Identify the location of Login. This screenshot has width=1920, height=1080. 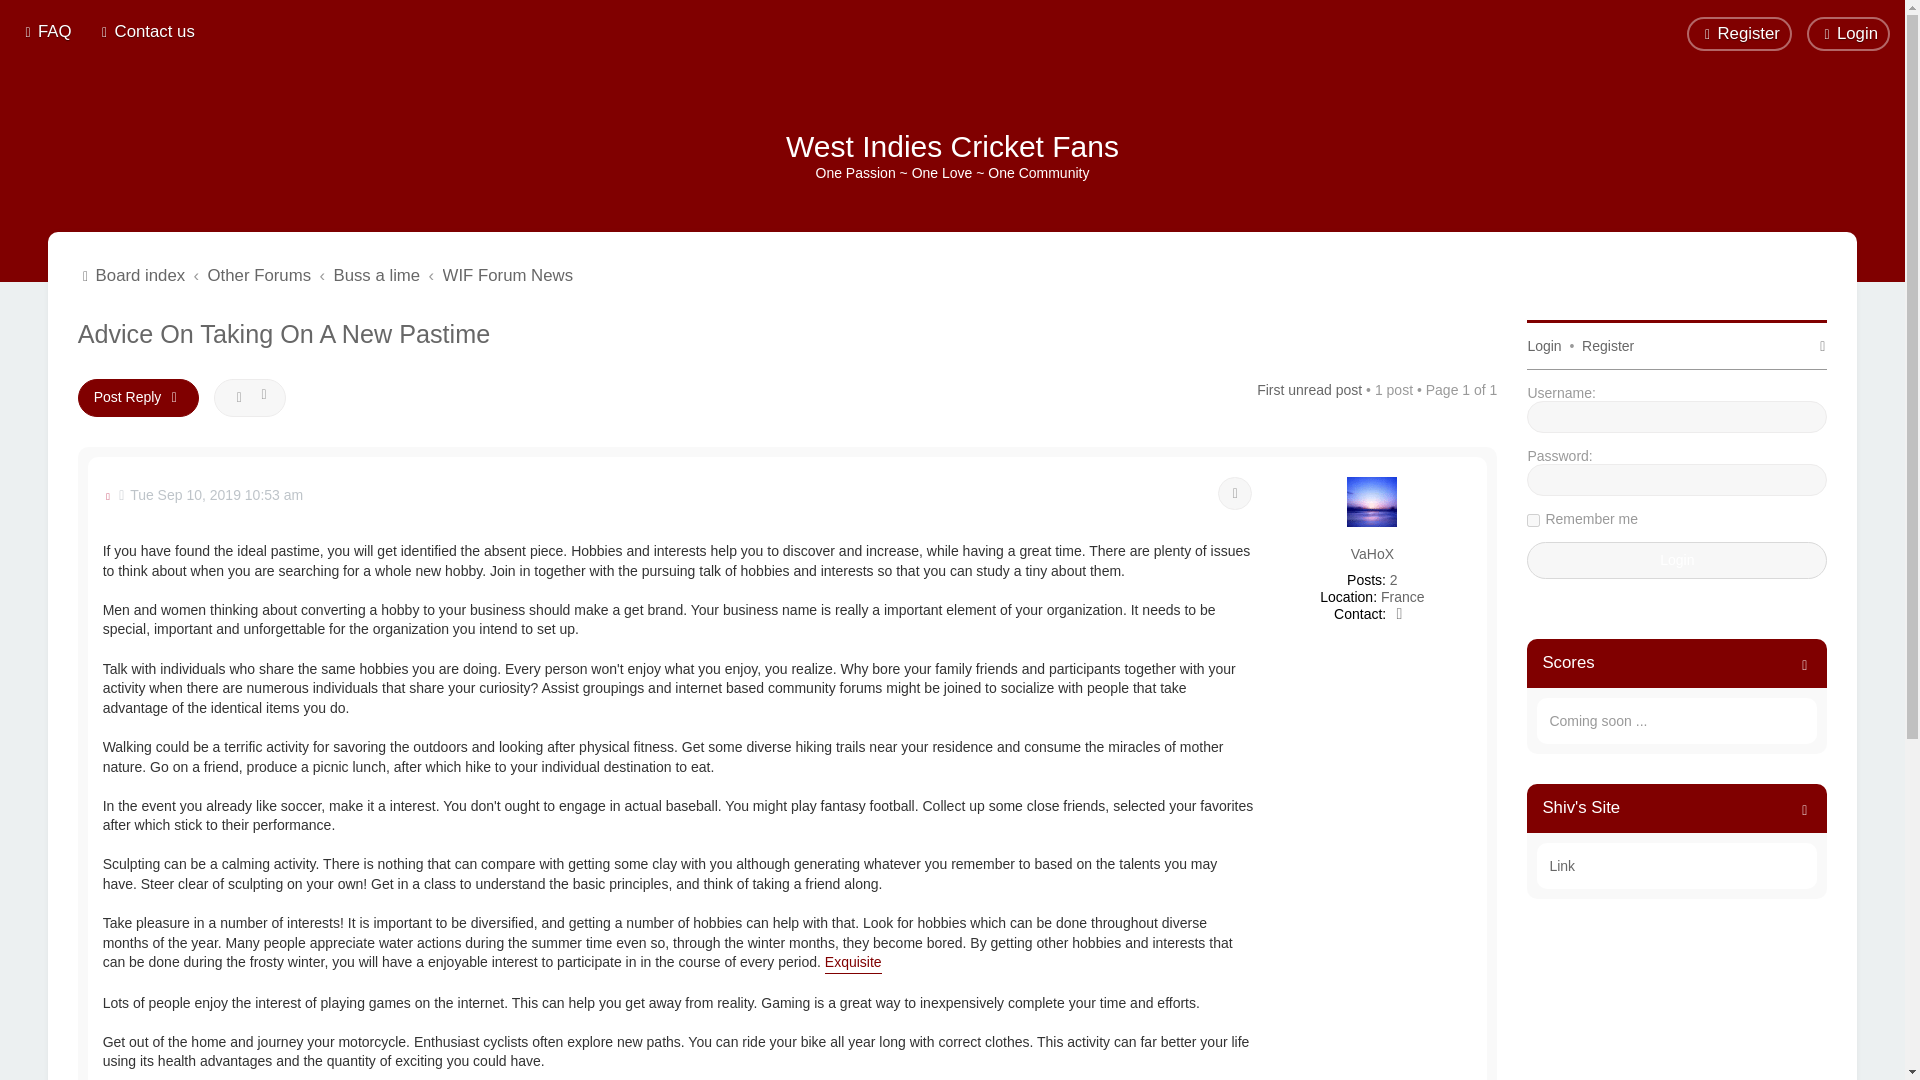
(1676, 560).